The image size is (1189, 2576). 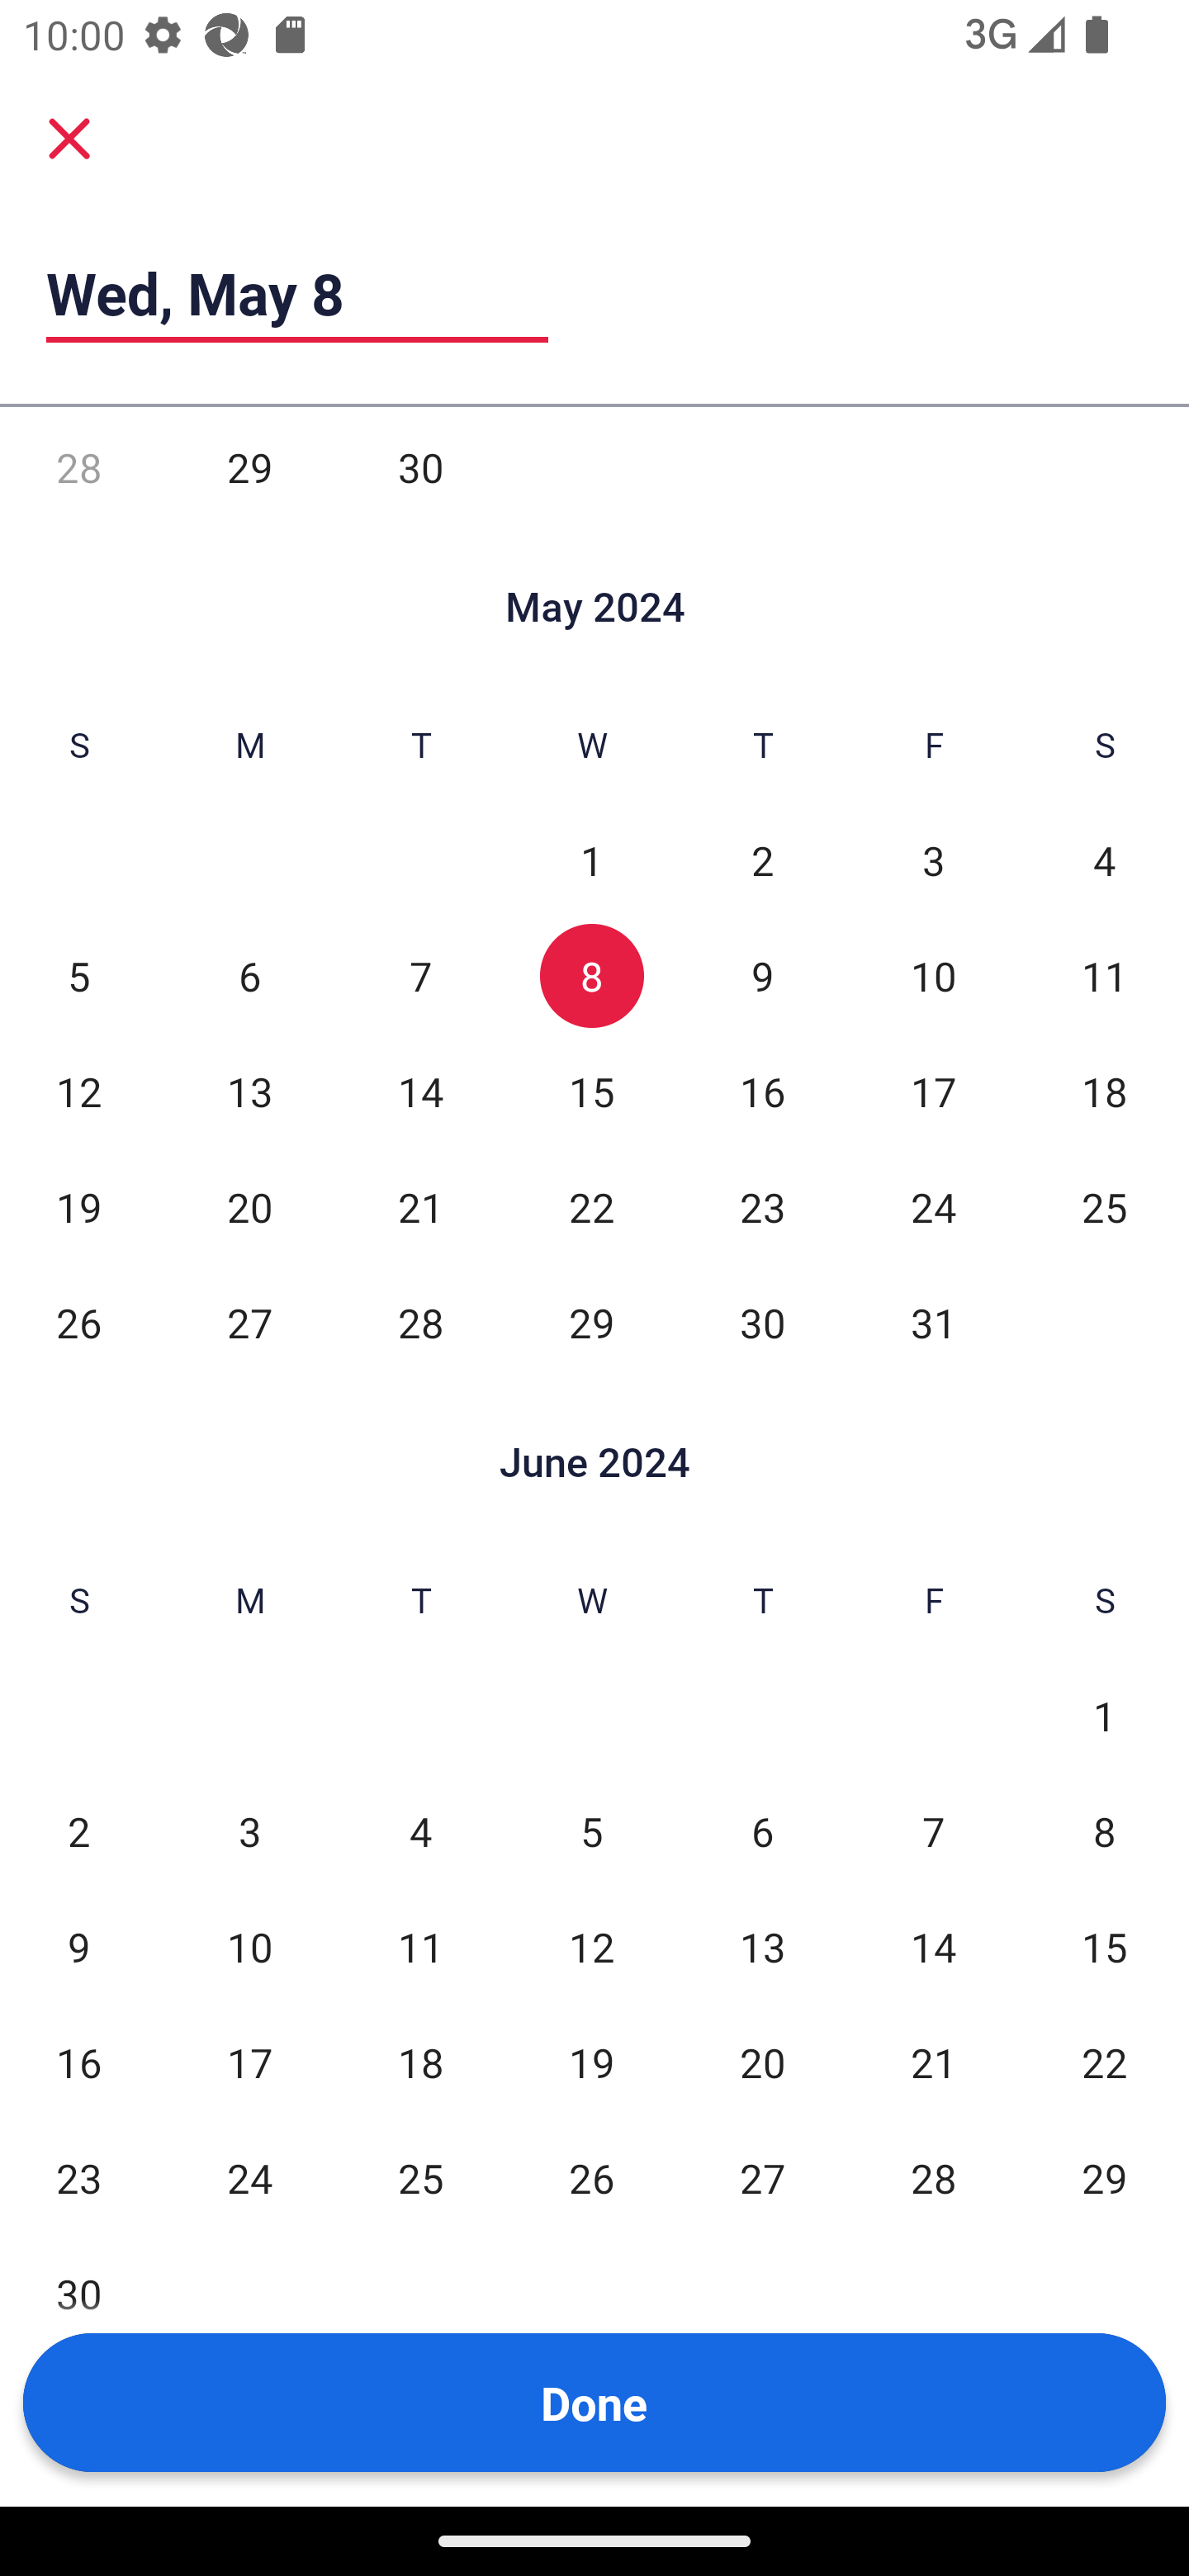 I want to click on 29 Mon, Apr 29, Not Selected, so click(x=249, y=467).